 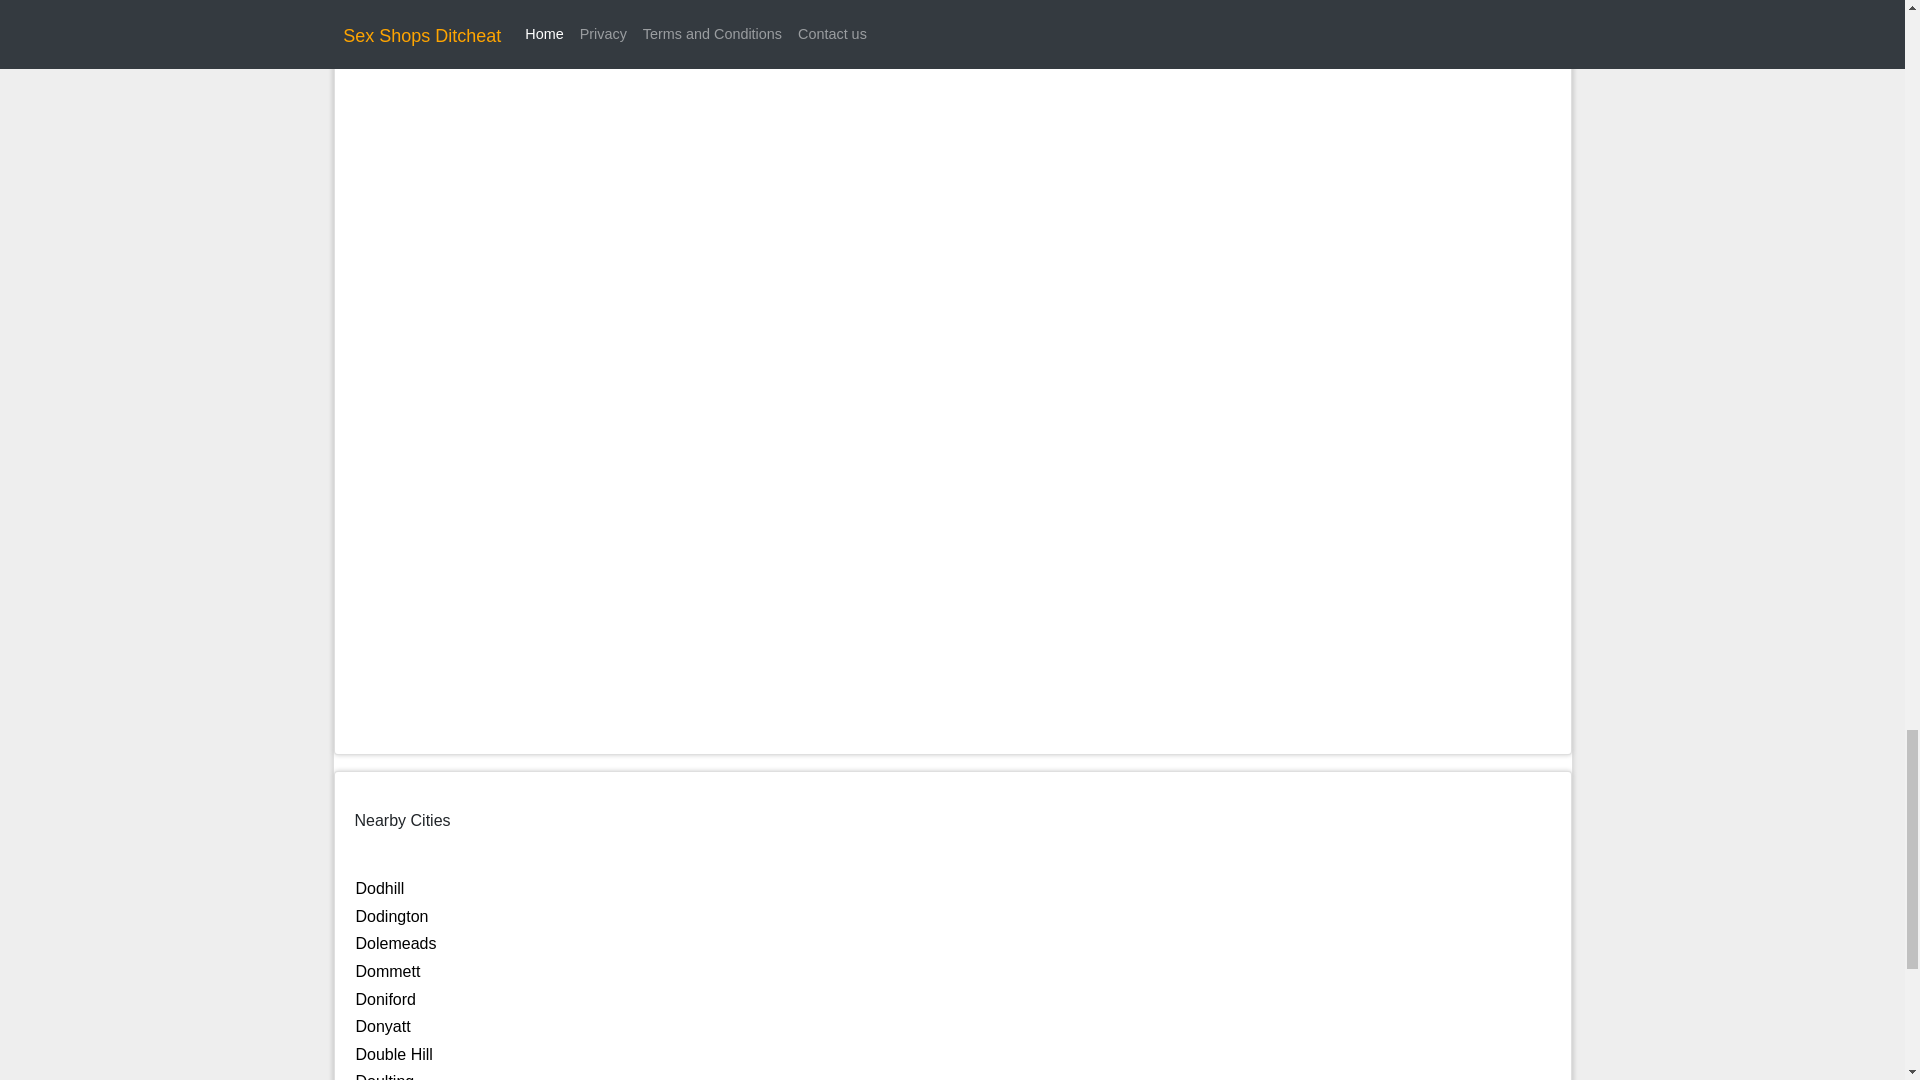 I want to click on Dodington, so click(x=392, y=916).